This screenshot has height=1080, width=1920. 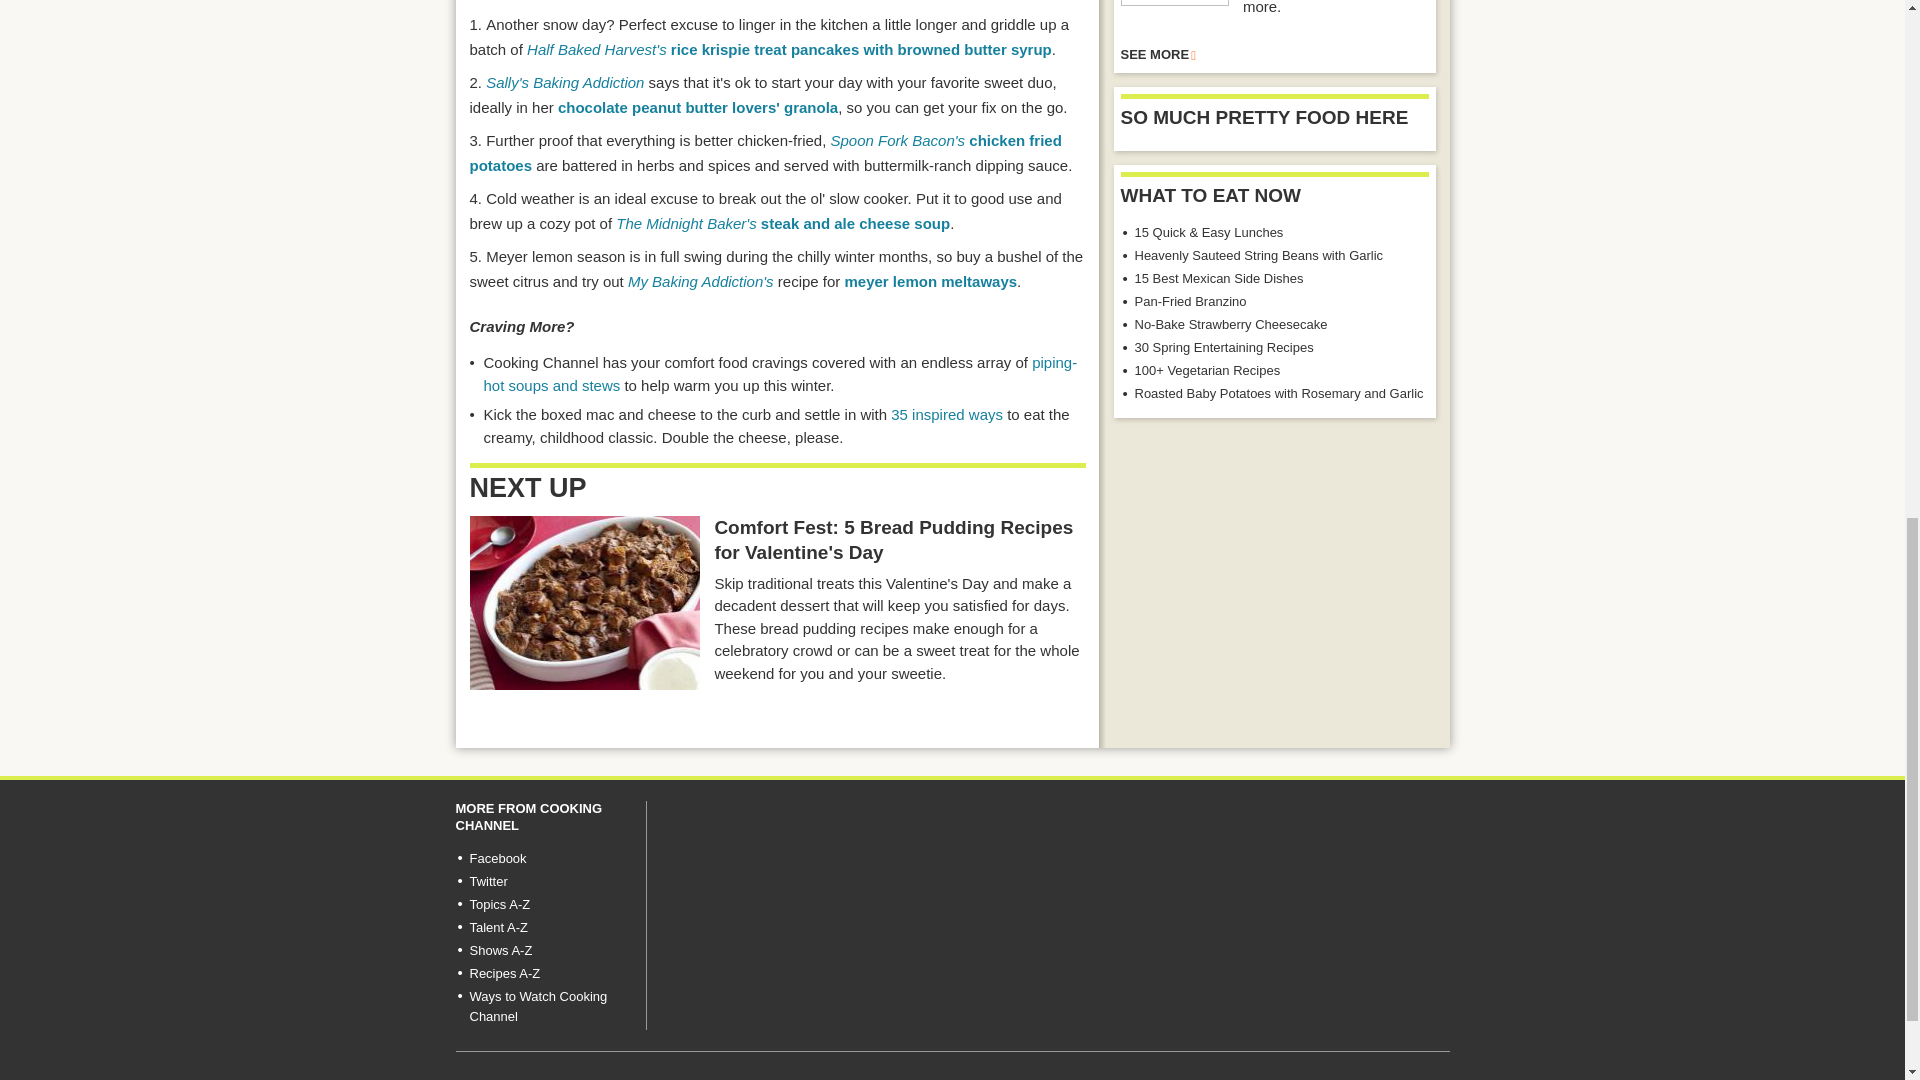 I want to click on Half Baked Harvest's, so click(x=596, y=50).